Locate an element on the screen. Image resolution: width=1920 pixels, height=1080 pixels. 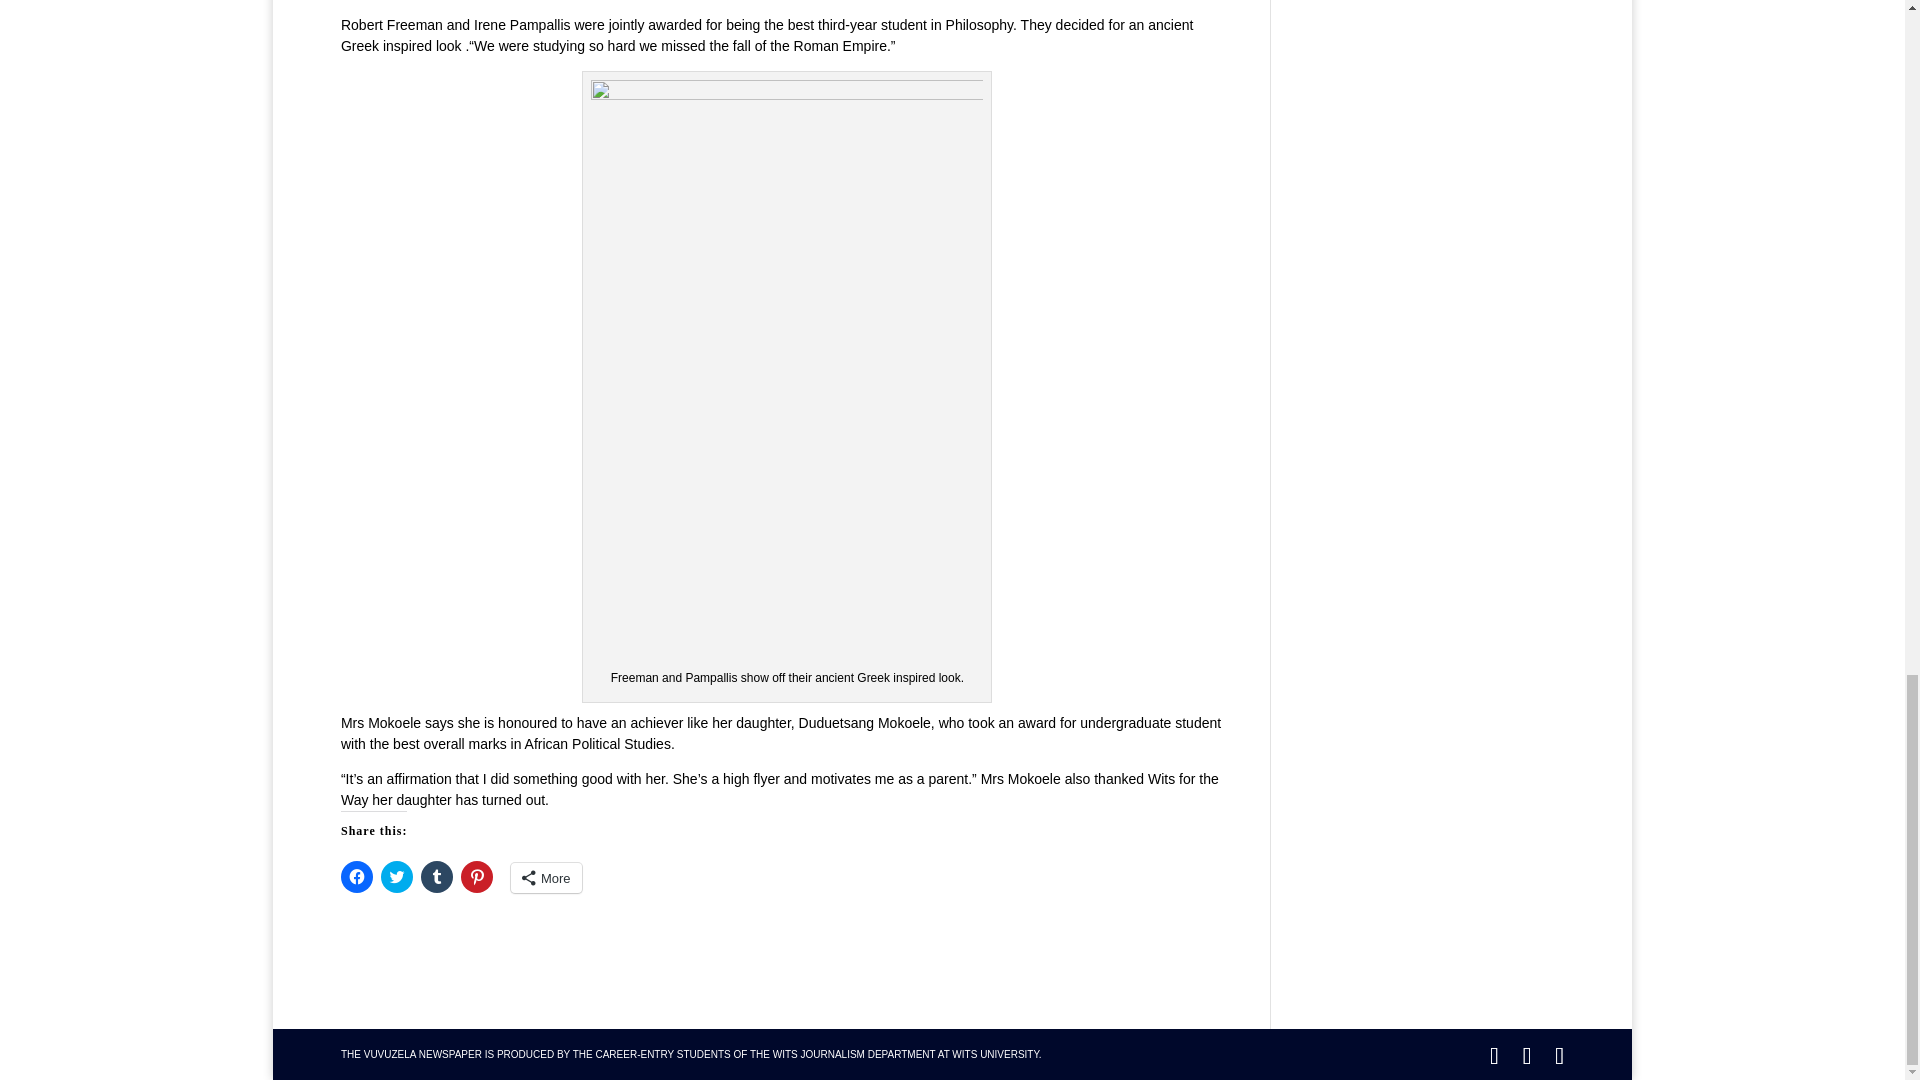
Click to share on Twitter is located at coordinates (396, 876).